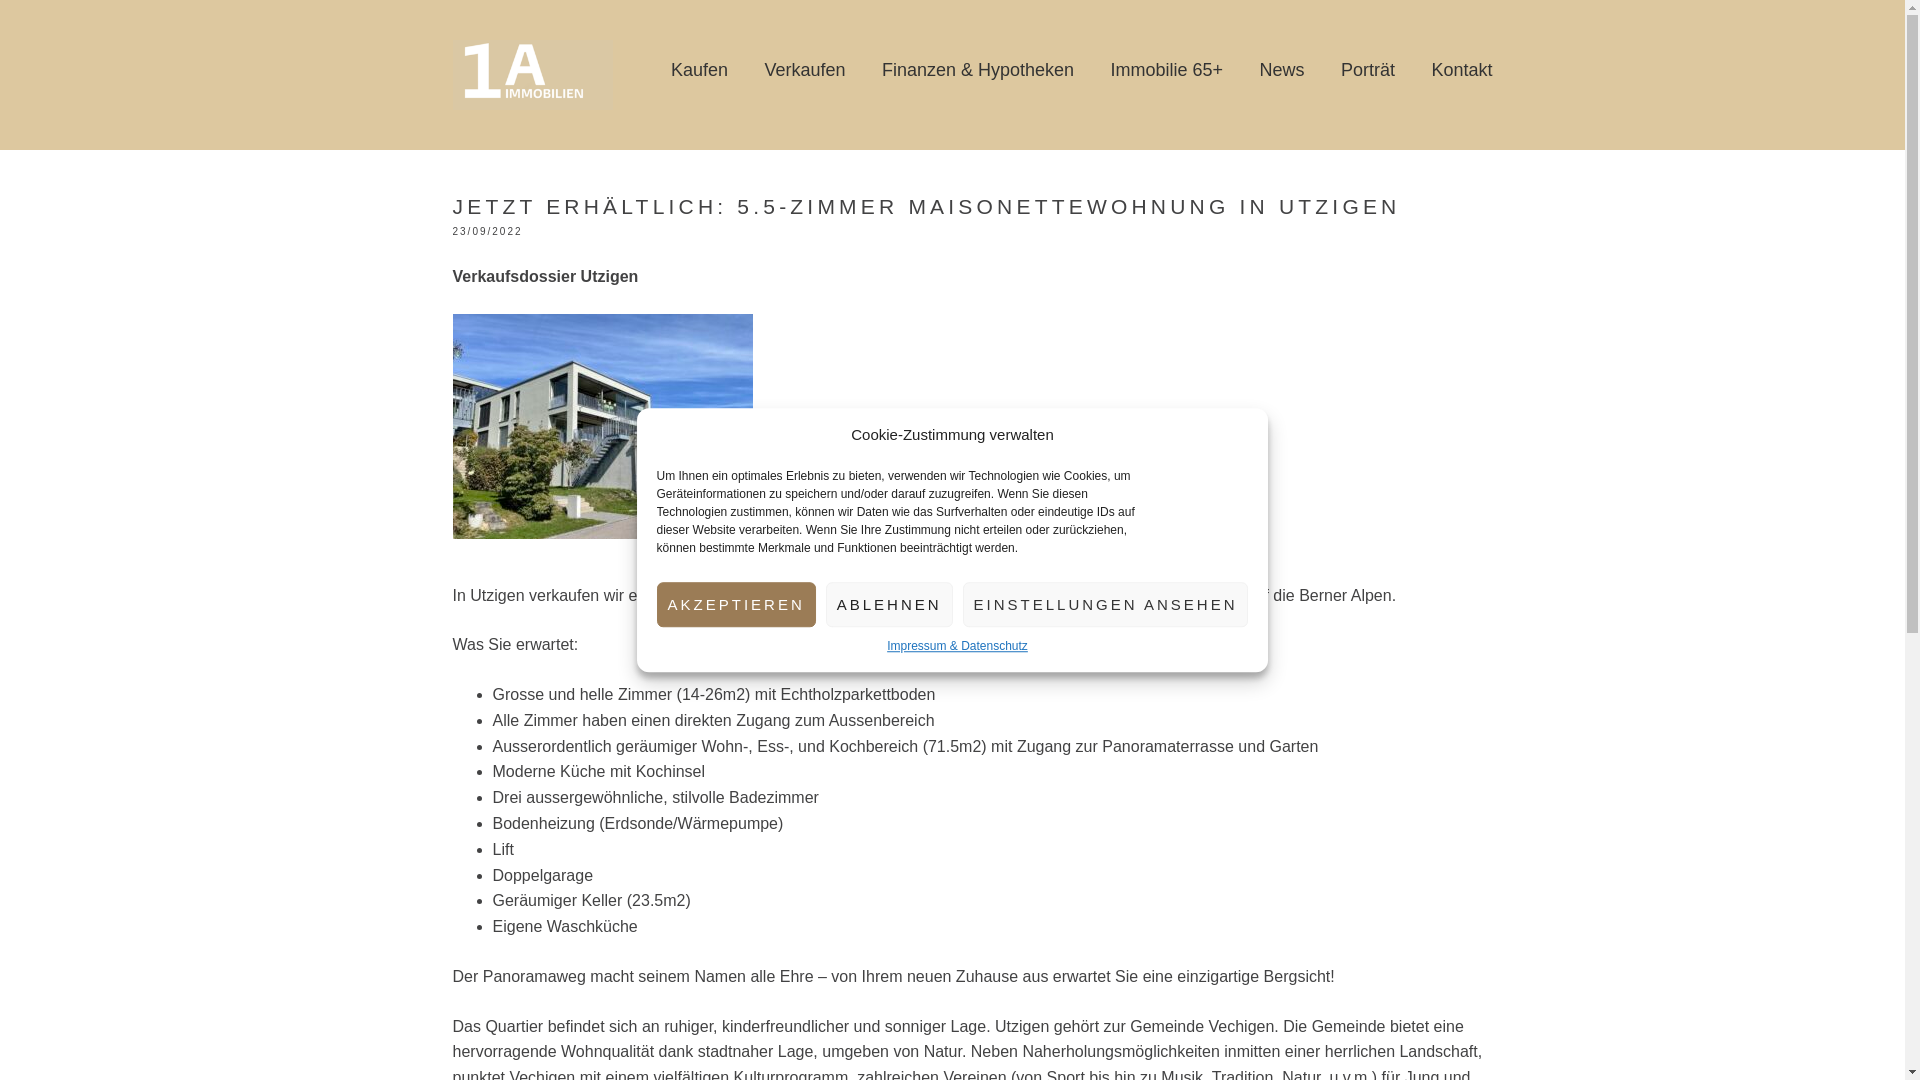  Describe the element at coordinates (736, 604) in the screenshot. I see `AKZEPTIEREN` at that location.